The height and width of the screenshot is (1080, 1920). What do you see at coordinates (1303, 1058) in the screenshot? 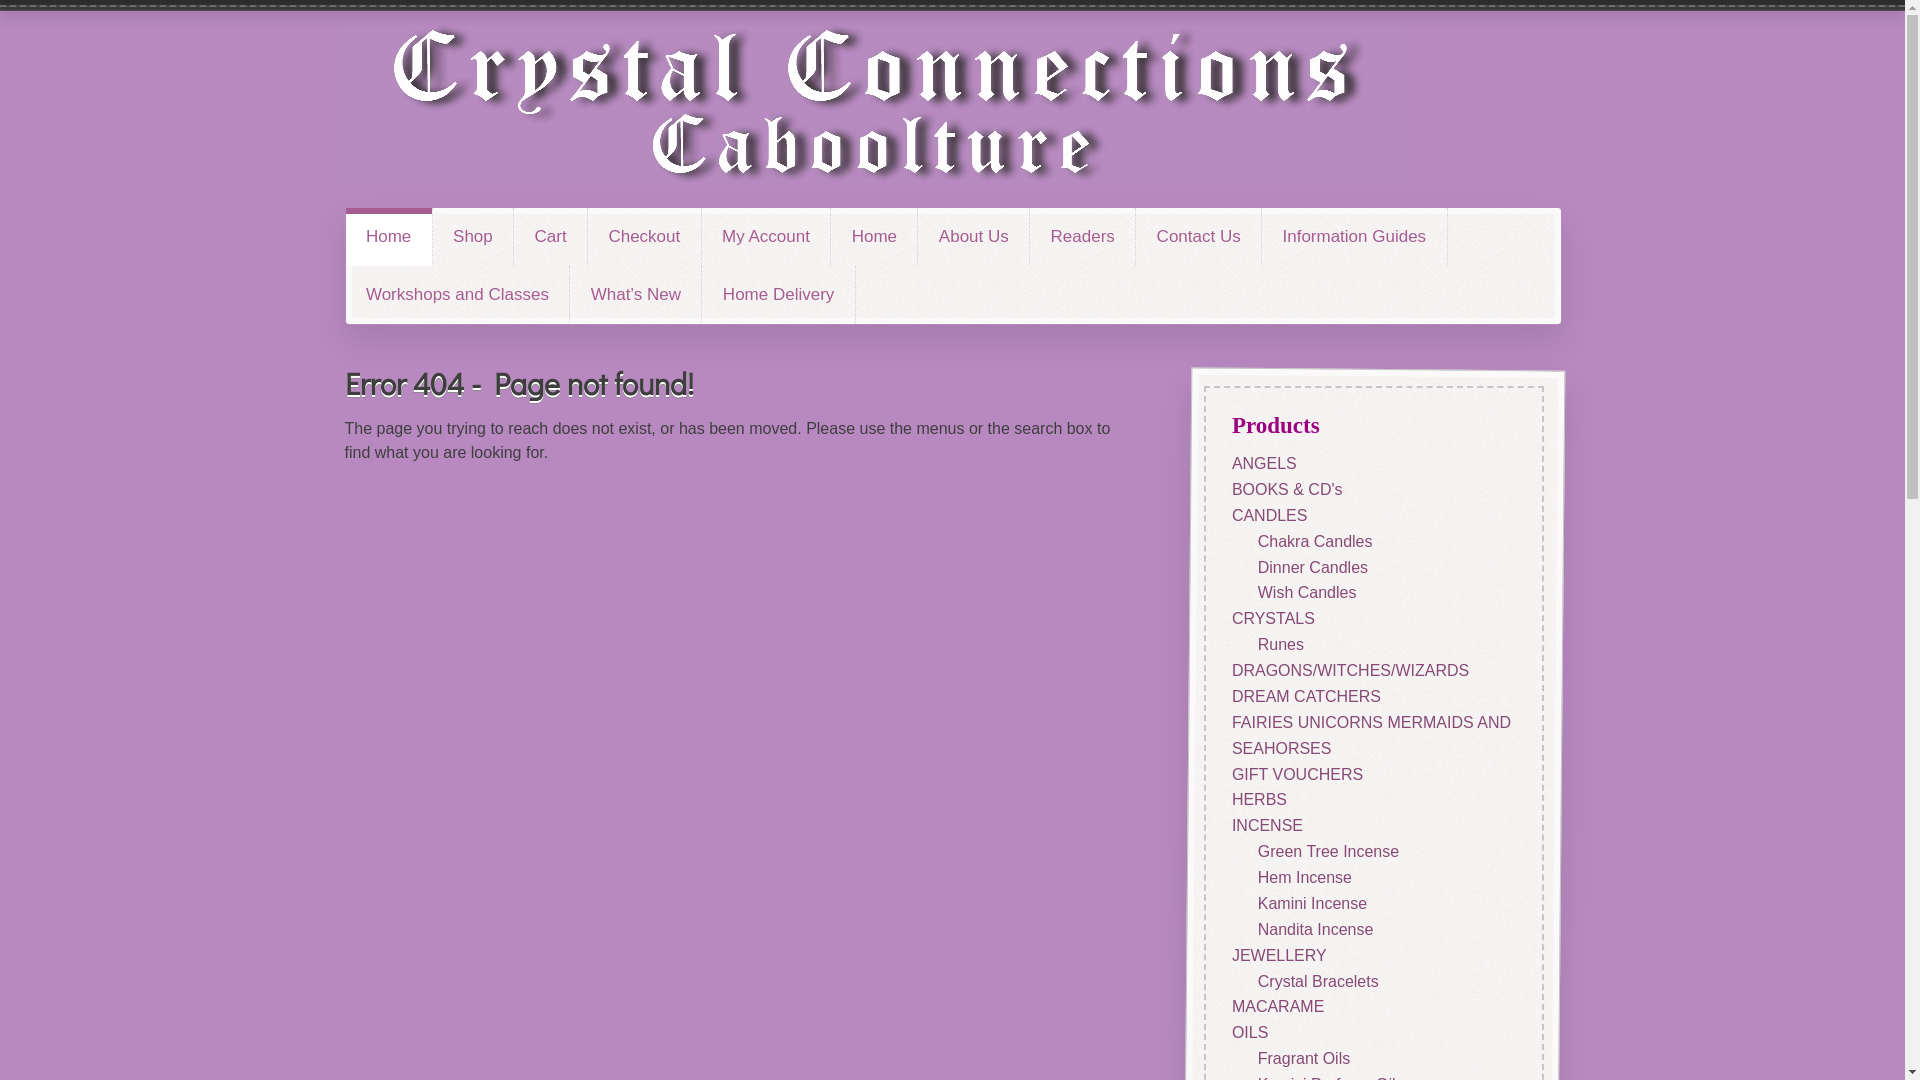
I see `Fragrant Oils` at bounding box center [1303, 1058].